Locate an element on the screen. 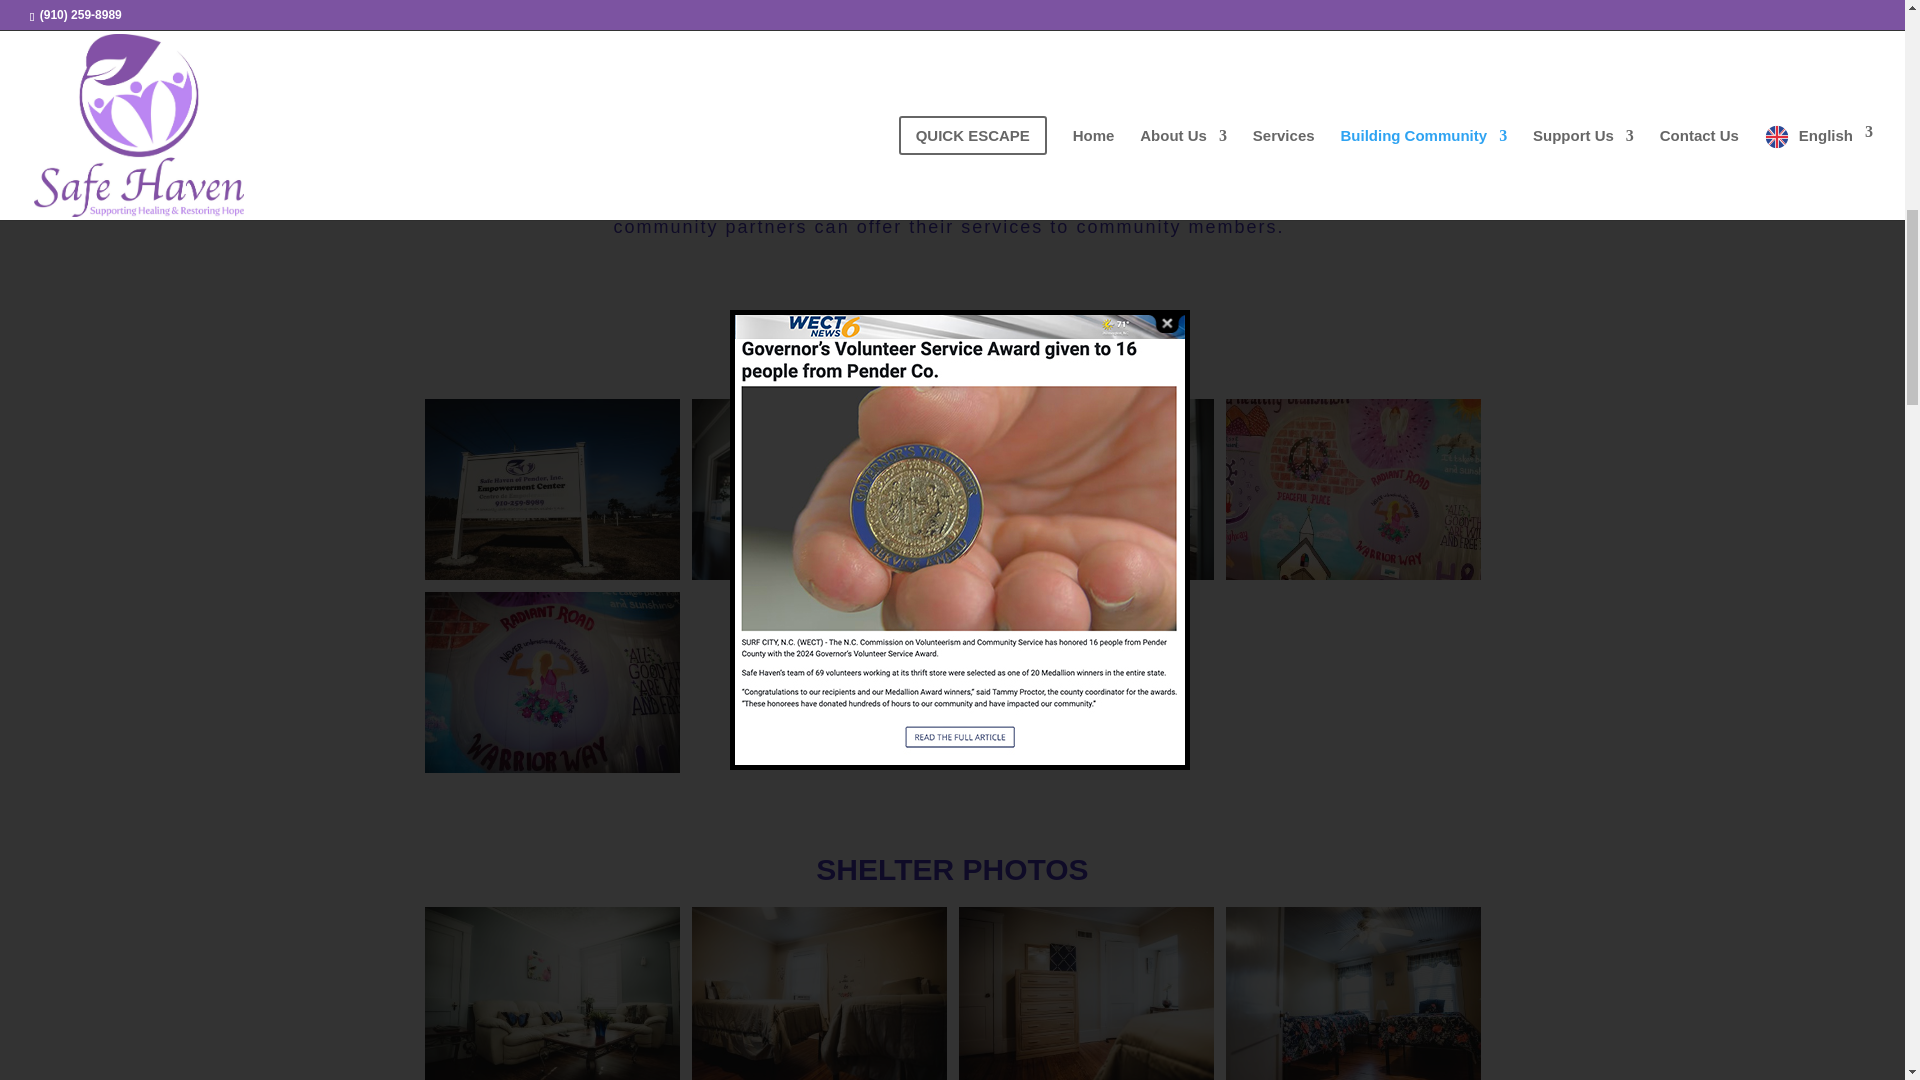 The image size is (1920, 1080). empowerment-center-den is located at coordinates (552, 1077).